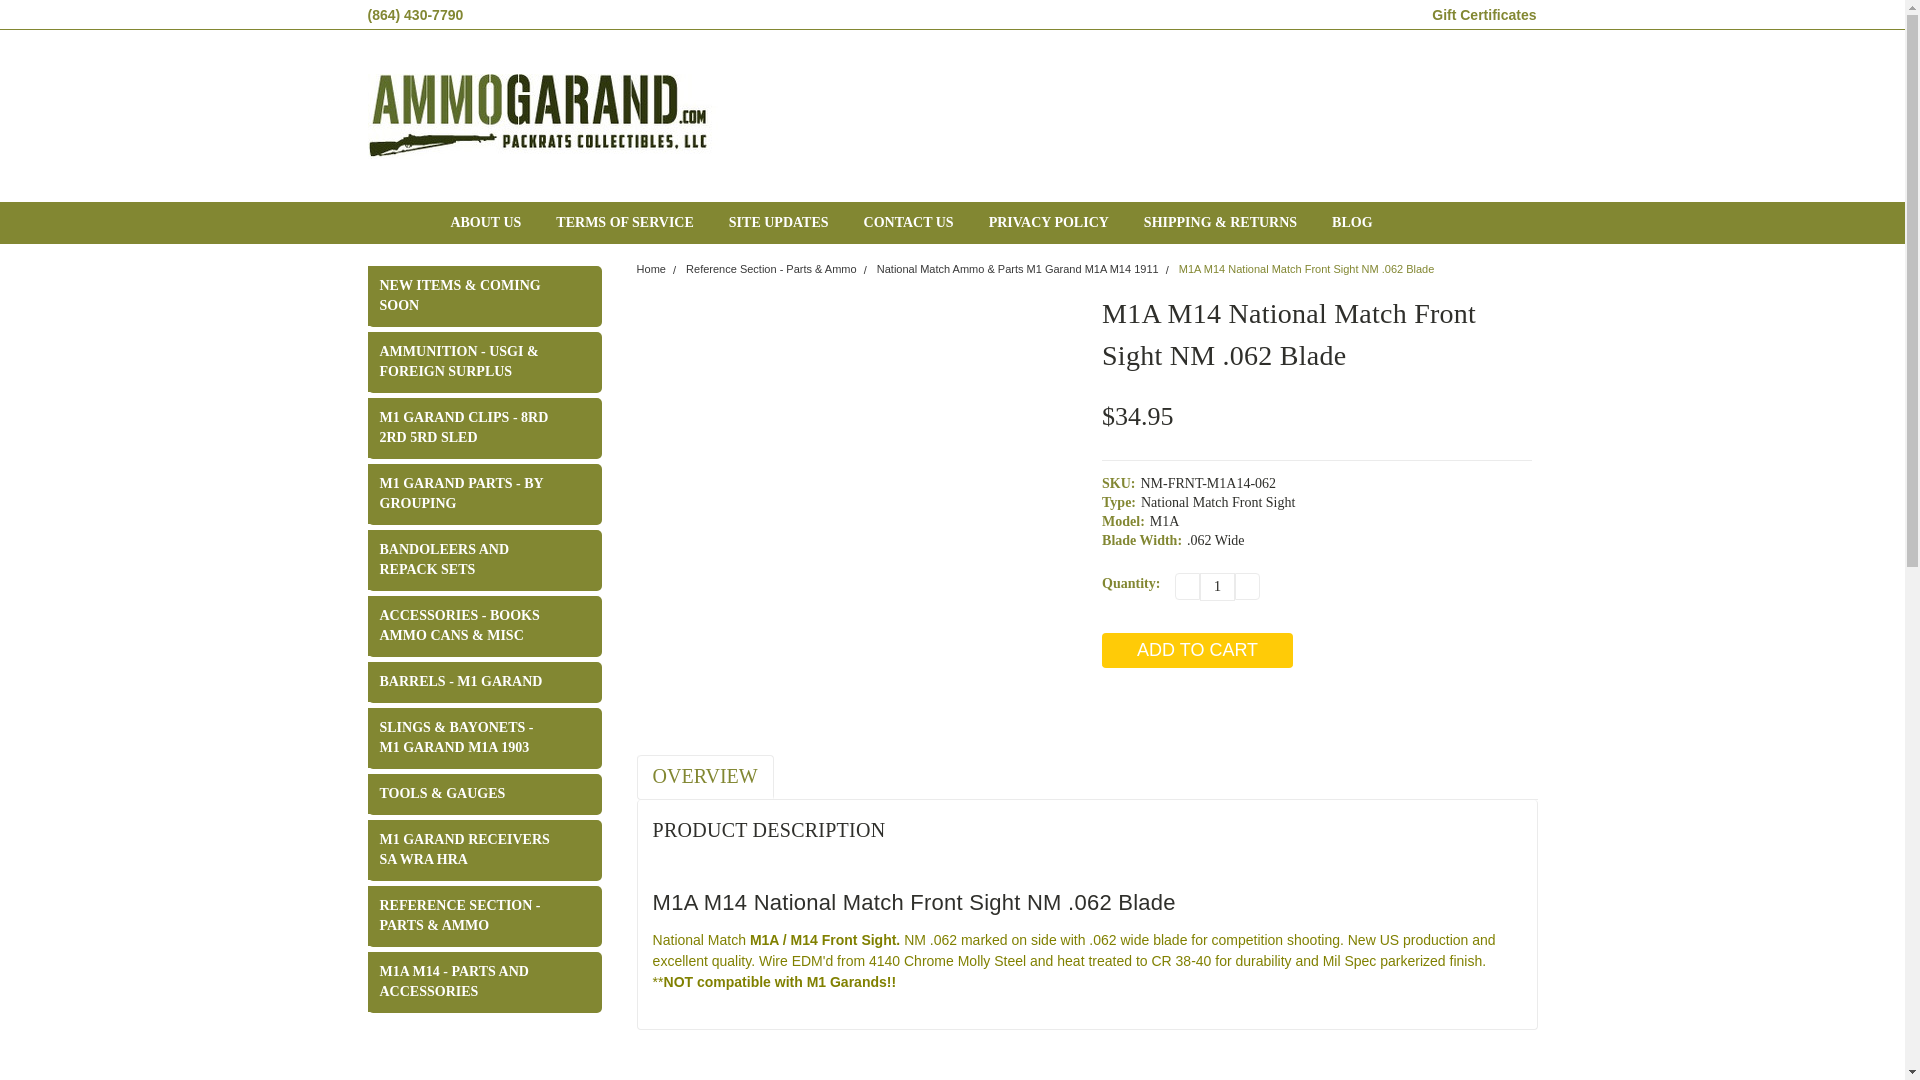 This screenshot has height=1080, width=1920. I want to click on Add to Cart, so click(1197, 650).